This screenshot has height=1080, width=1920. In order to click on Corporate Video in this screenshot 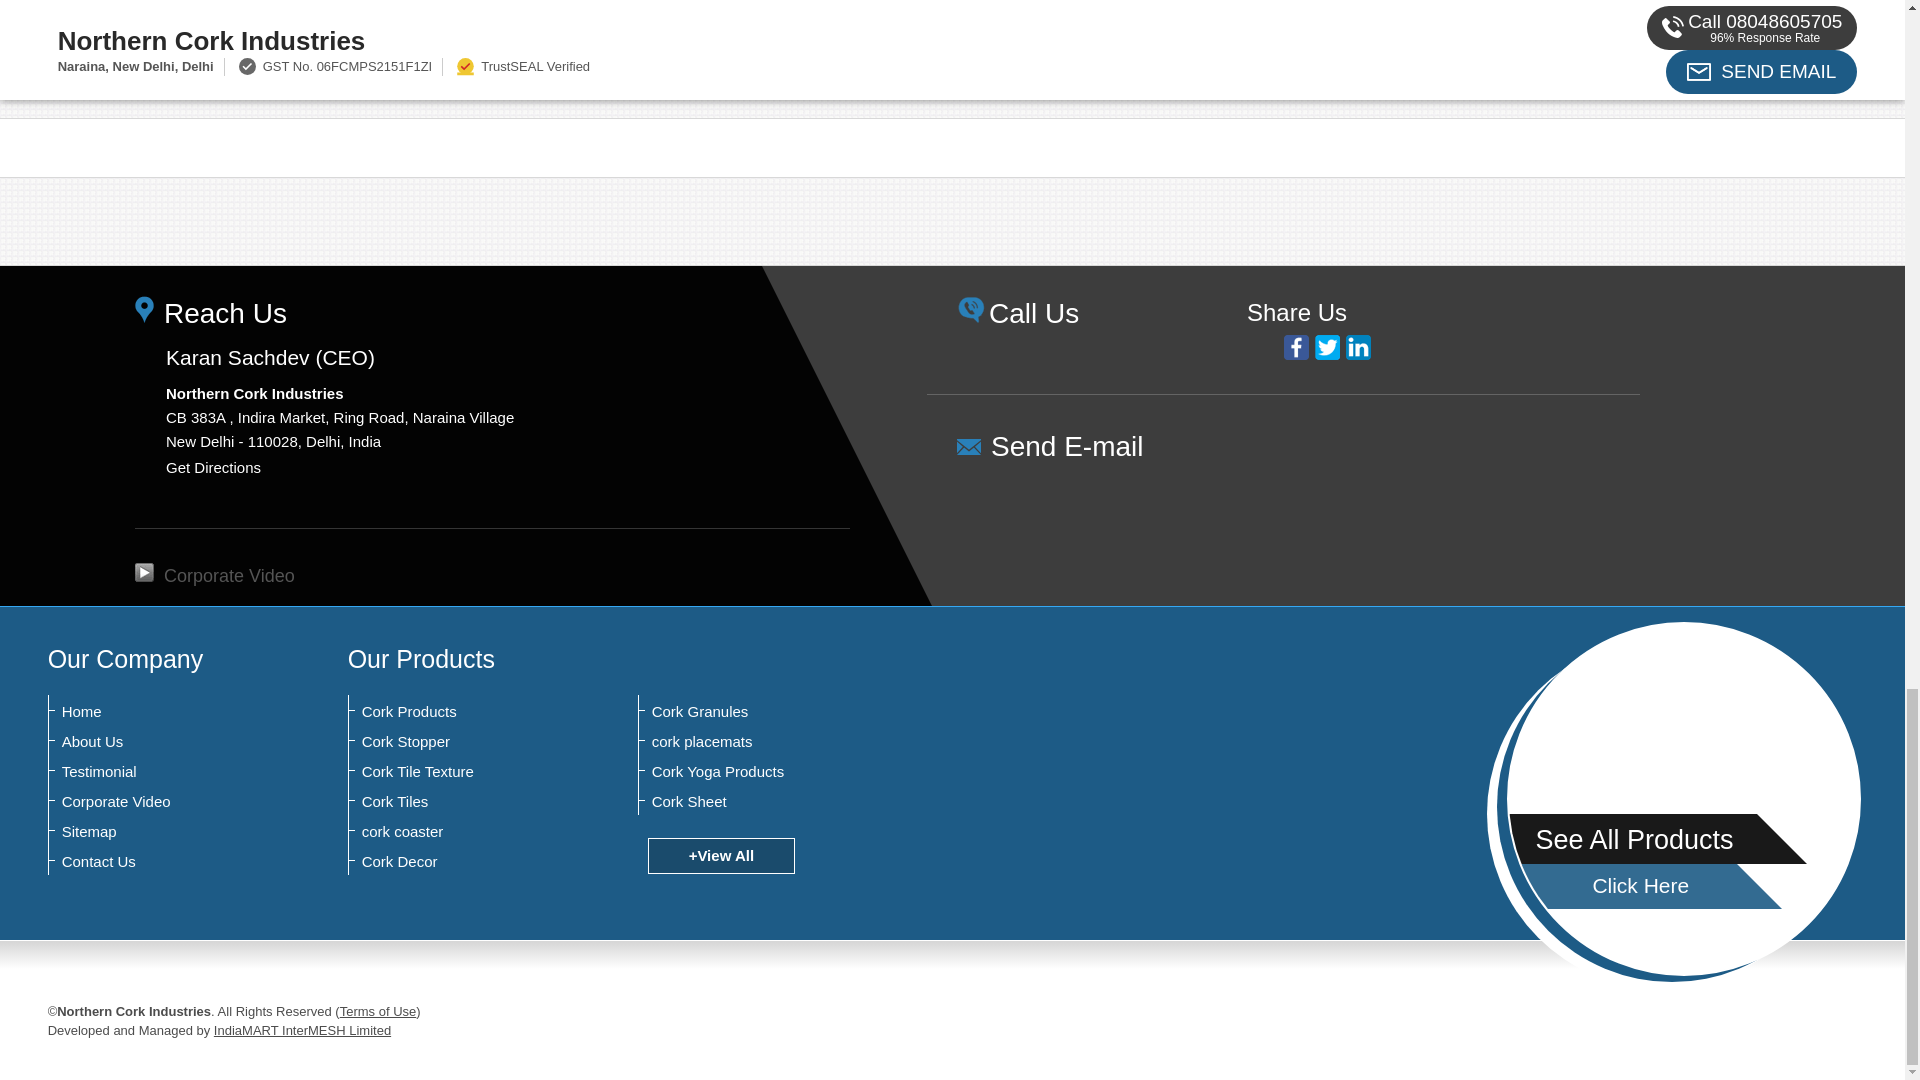, I will do `click(214, 576)`.